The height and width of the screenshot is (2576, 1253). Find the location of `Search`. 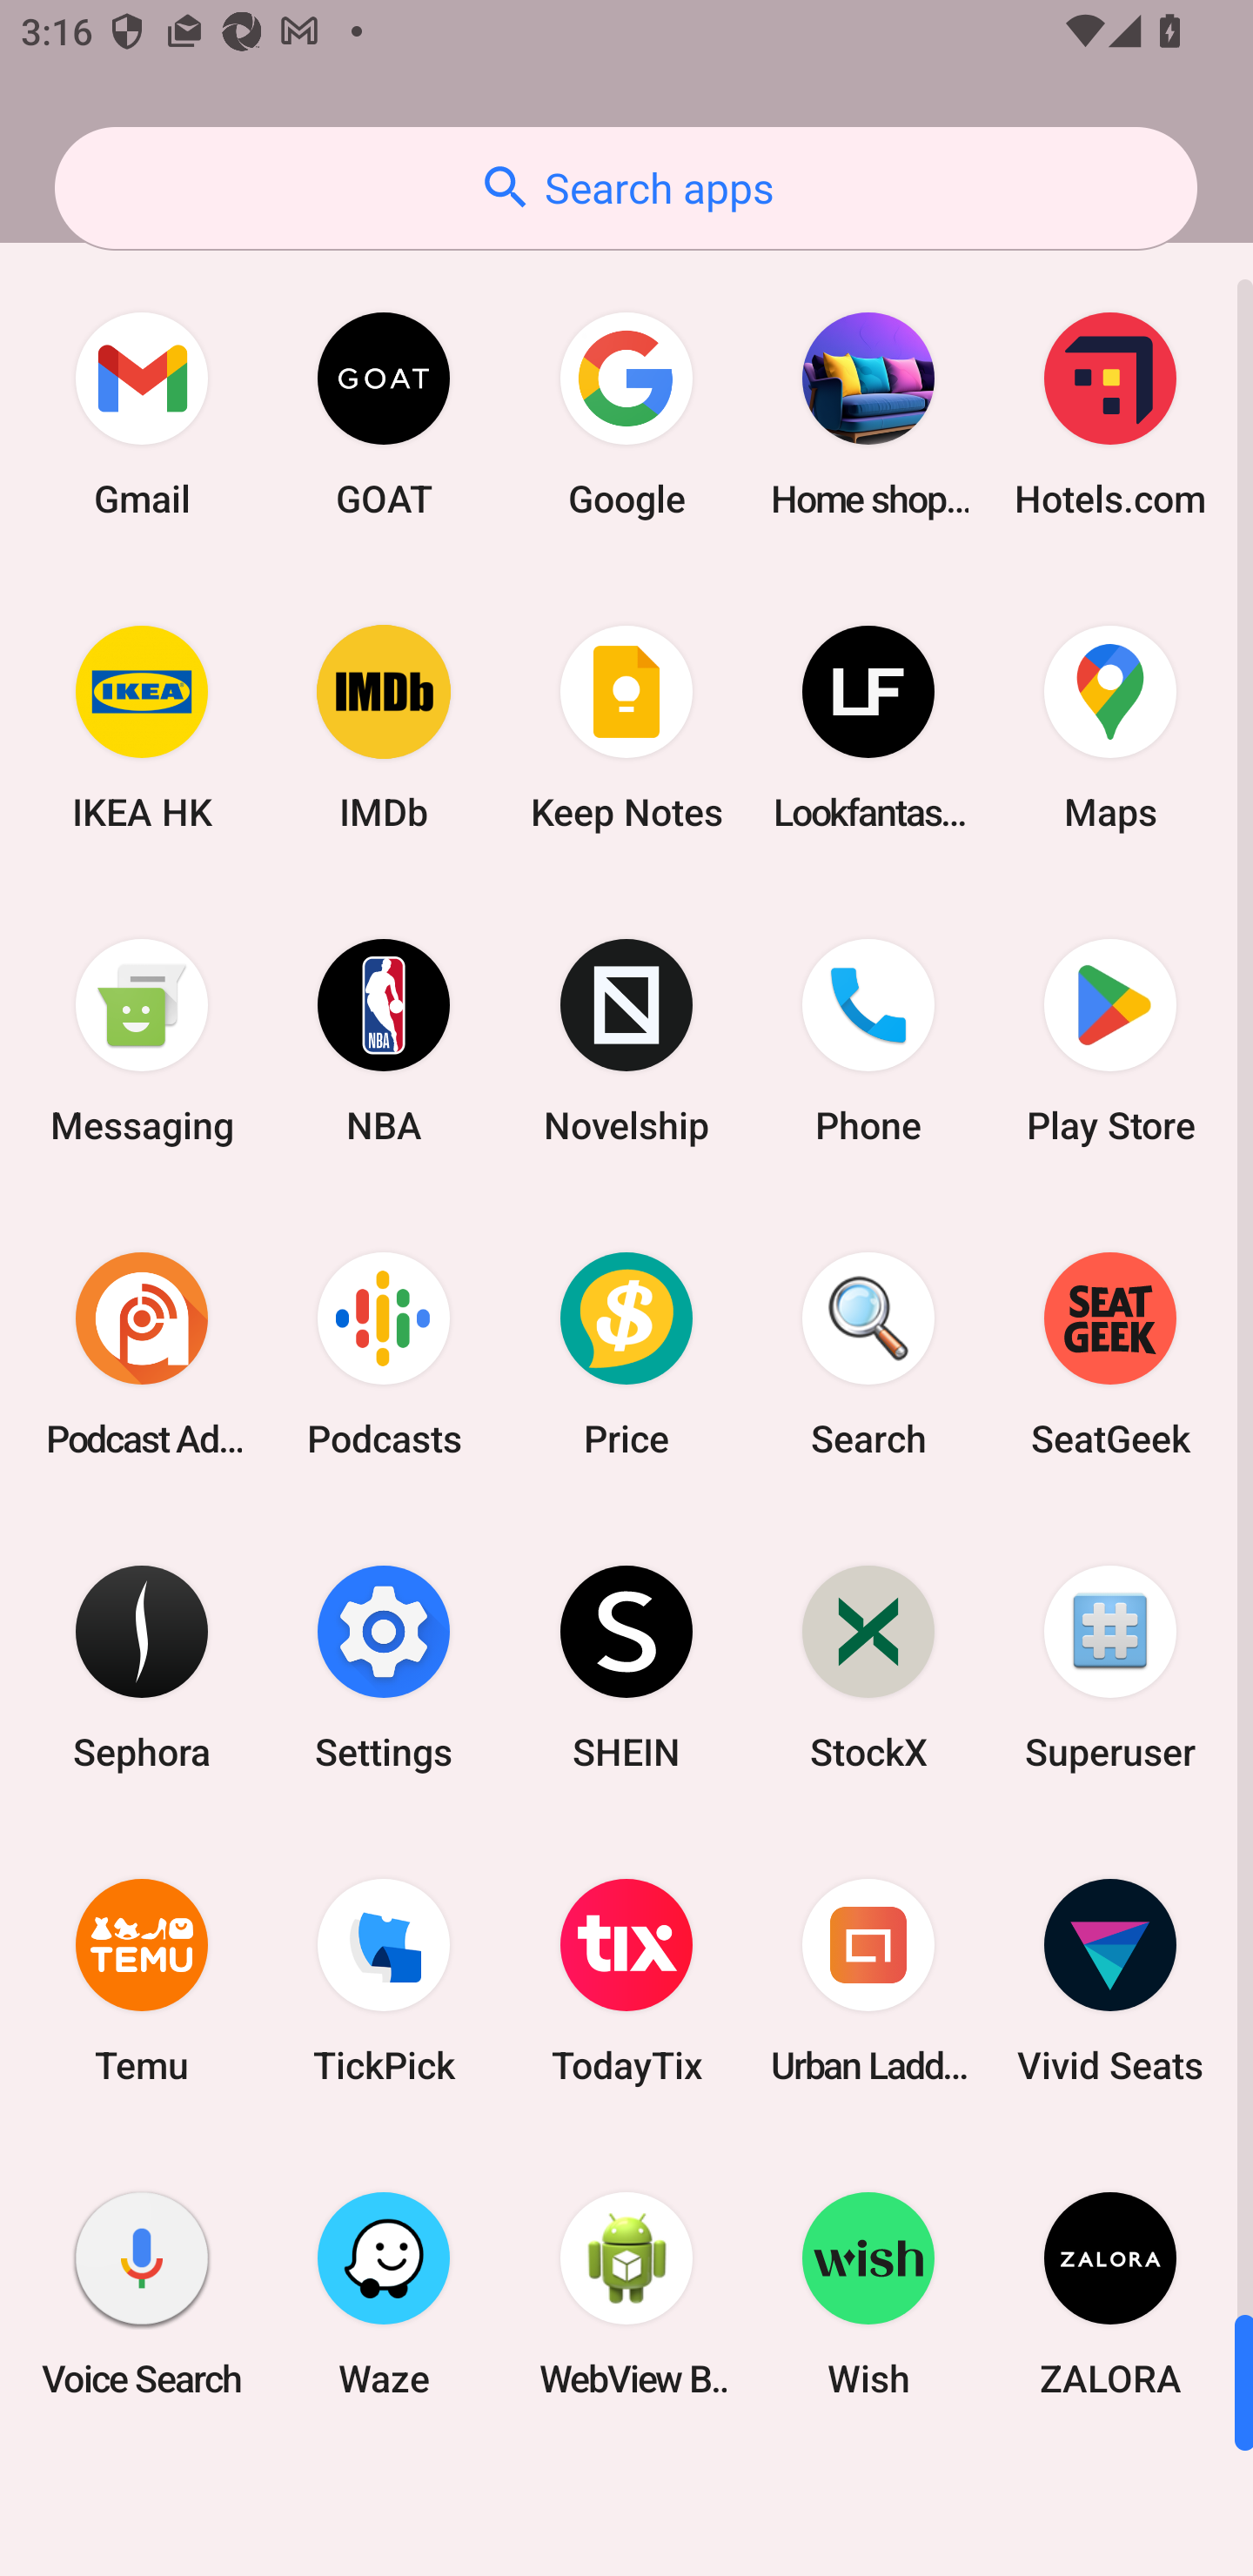

Search is located at coordinates (868, 1353).